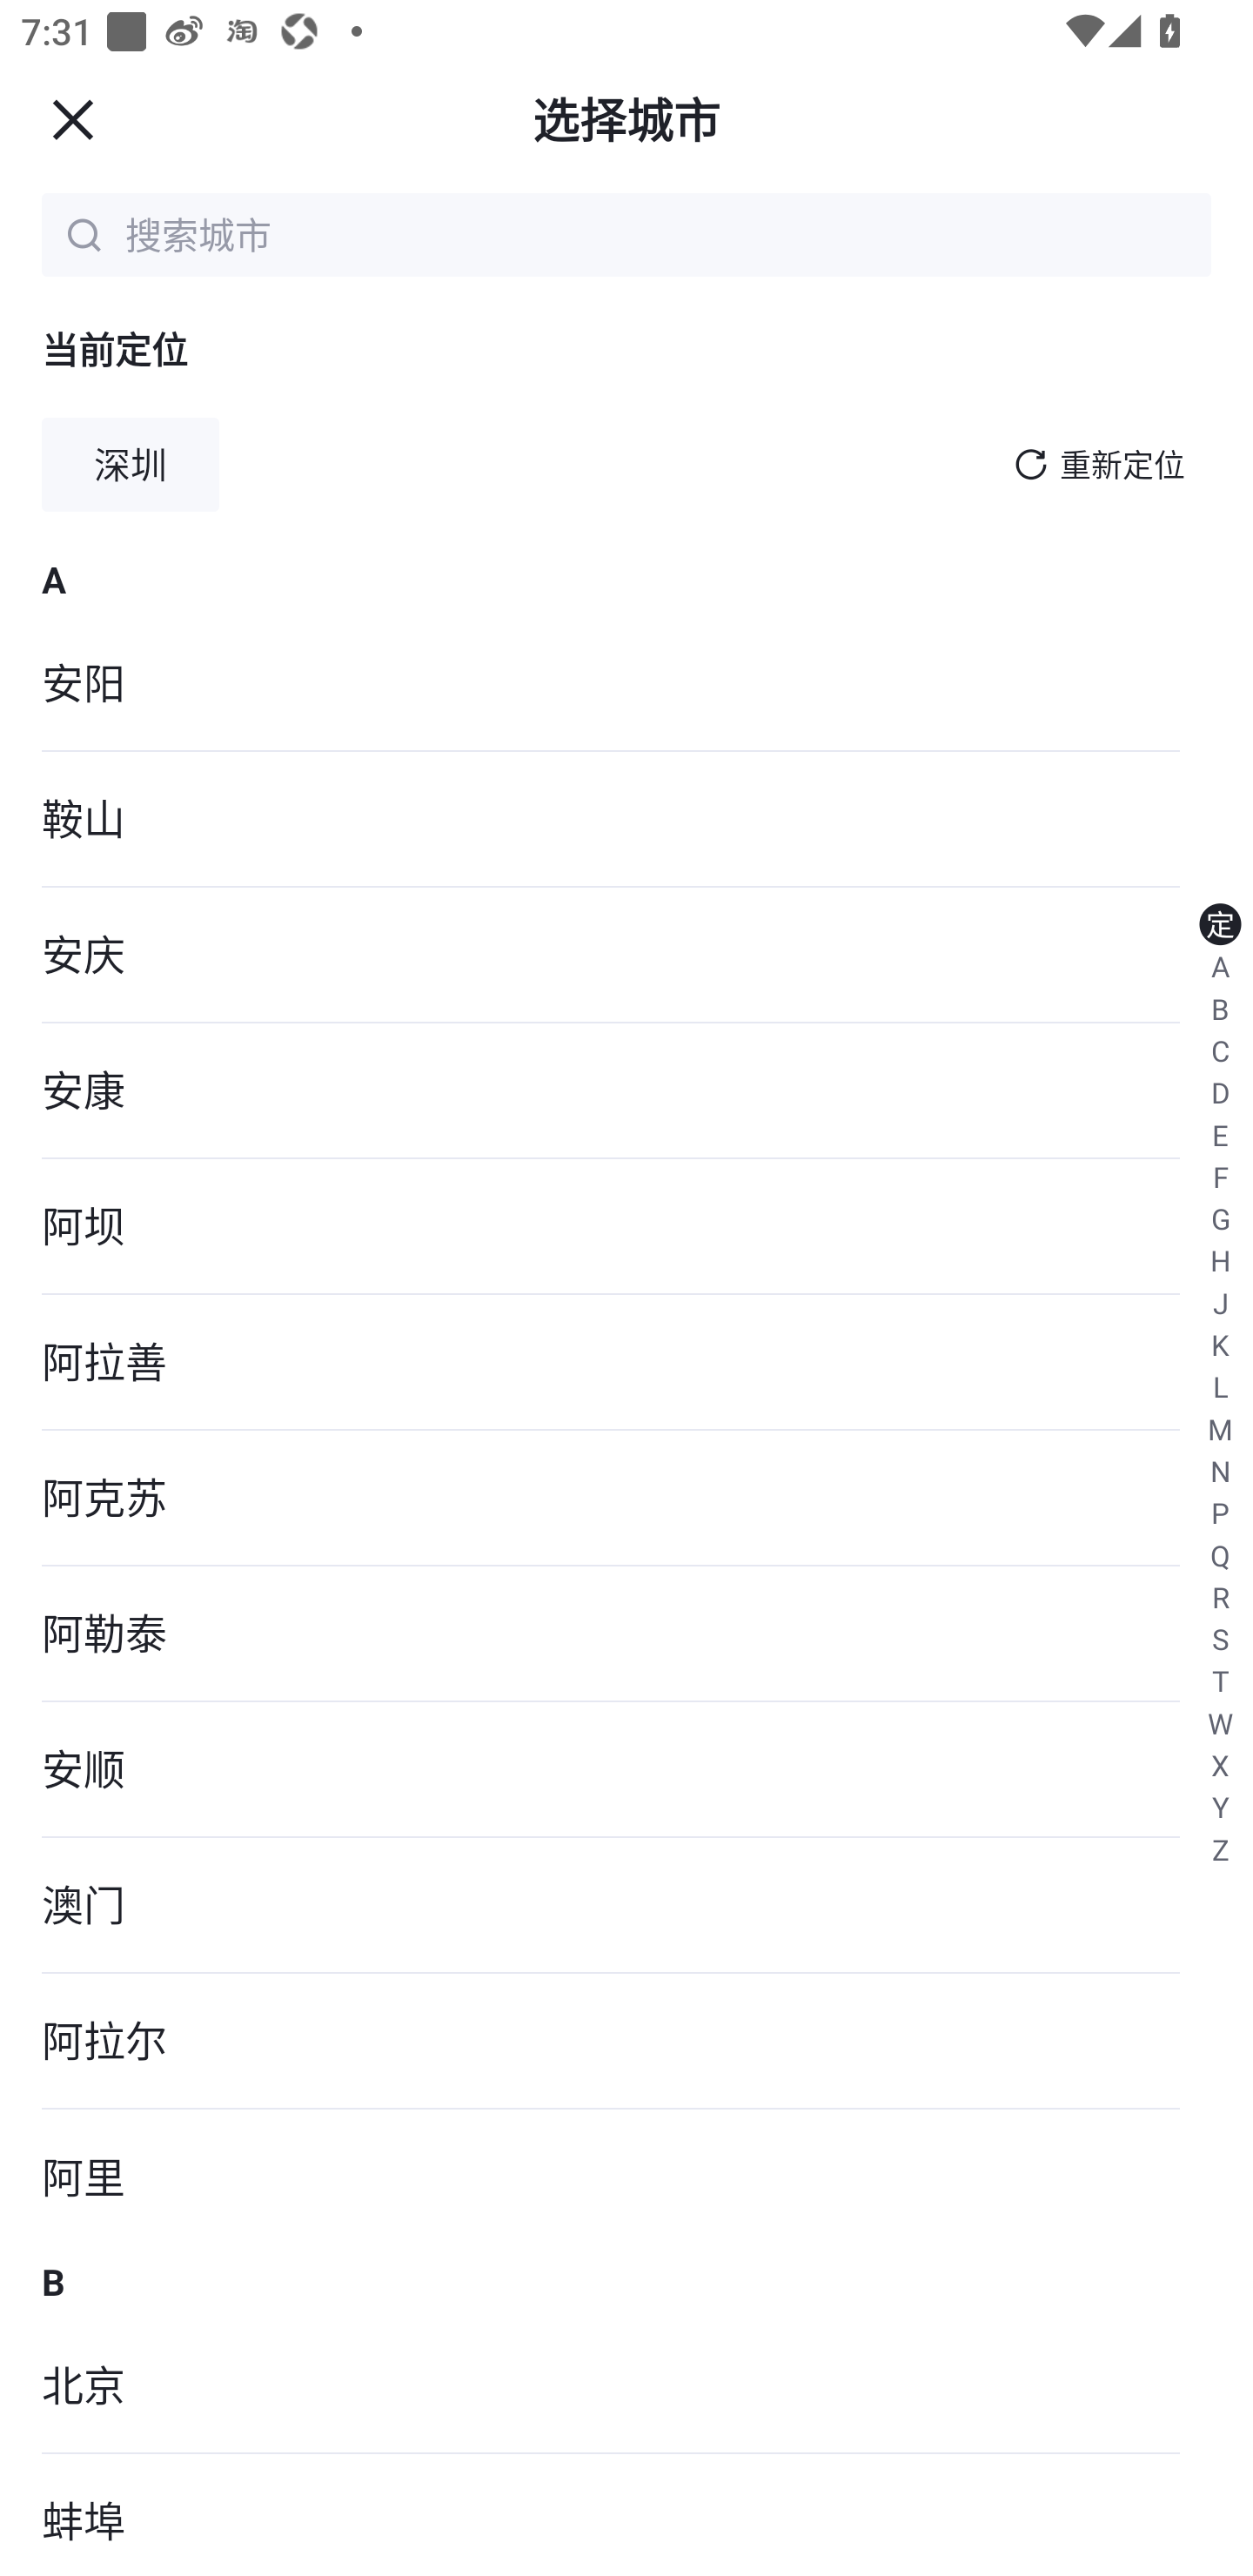  What do you see at coordinates (663, 233) in the screenshot?
I see `搜索城市` at bounding box center [663, 233].